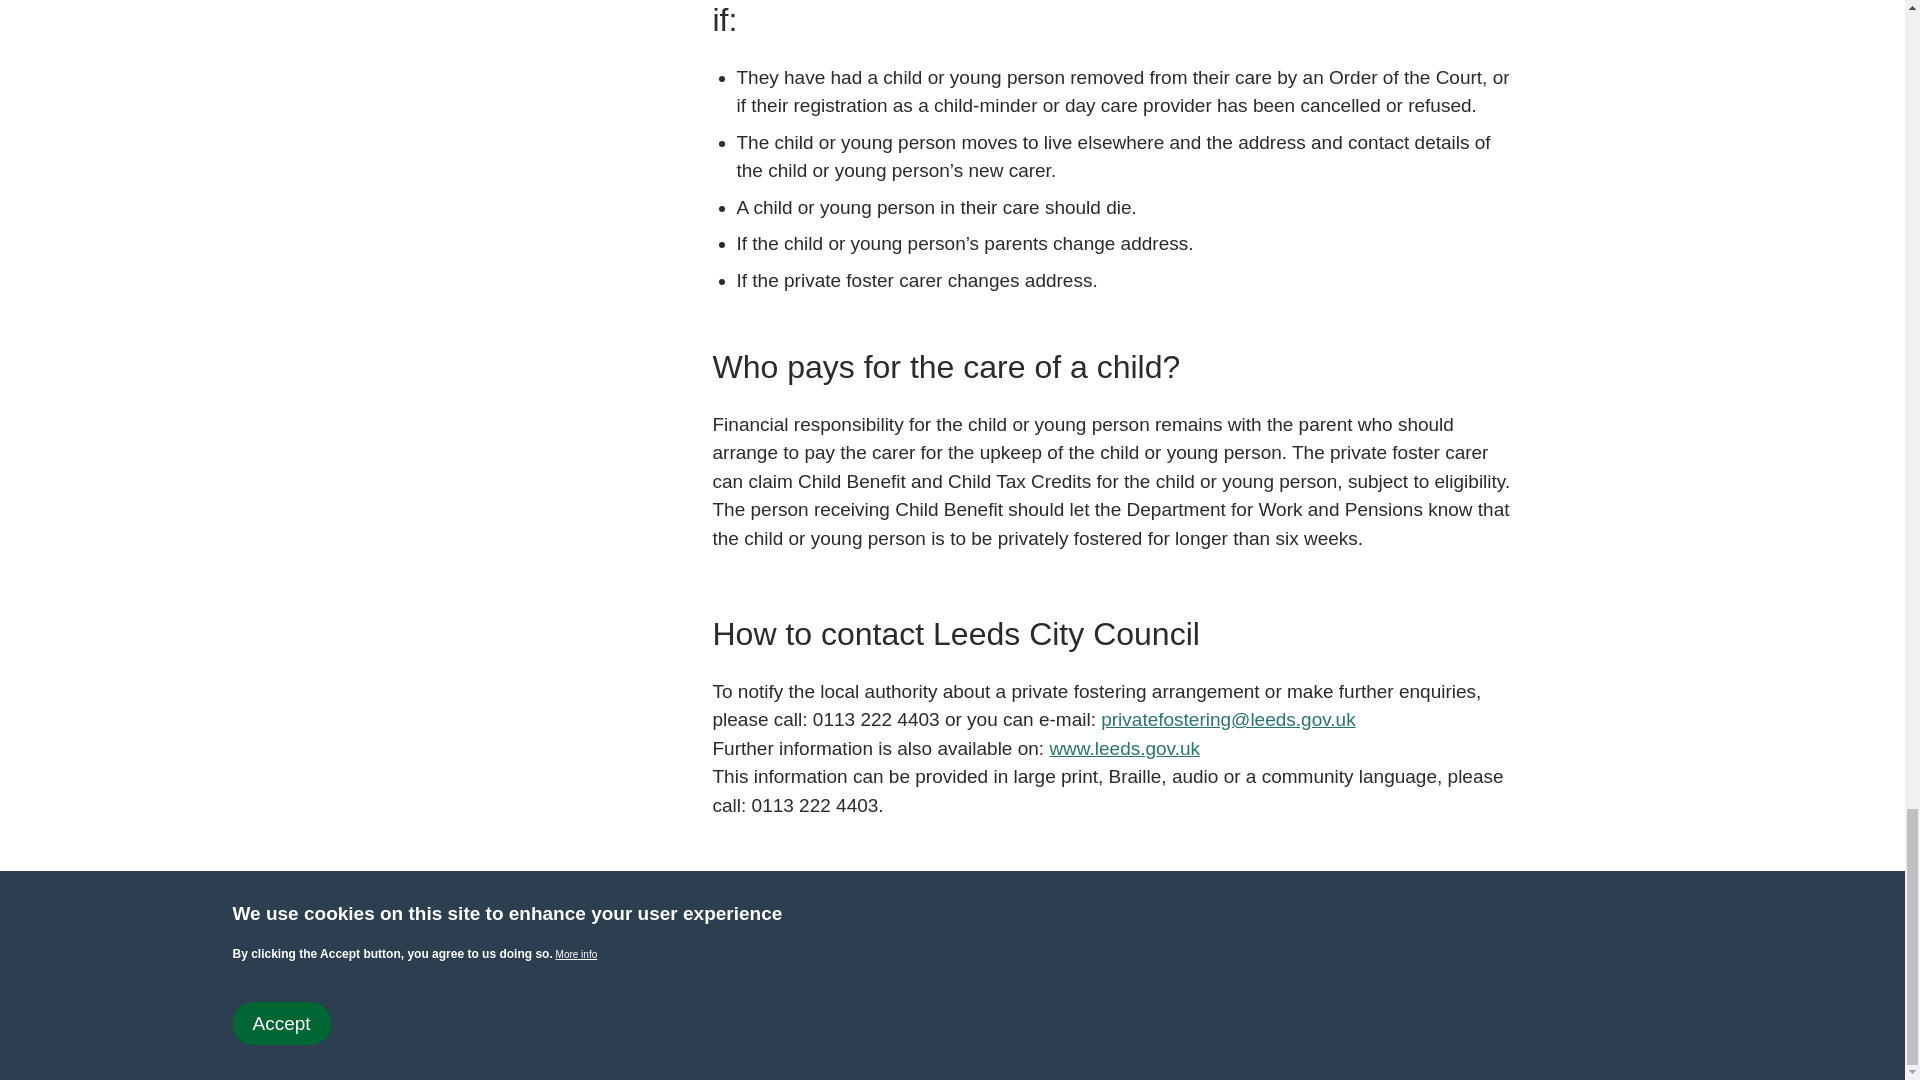  Describe the element at coordinates (344, 944) in the screenshot. I see `twitter` at that location.